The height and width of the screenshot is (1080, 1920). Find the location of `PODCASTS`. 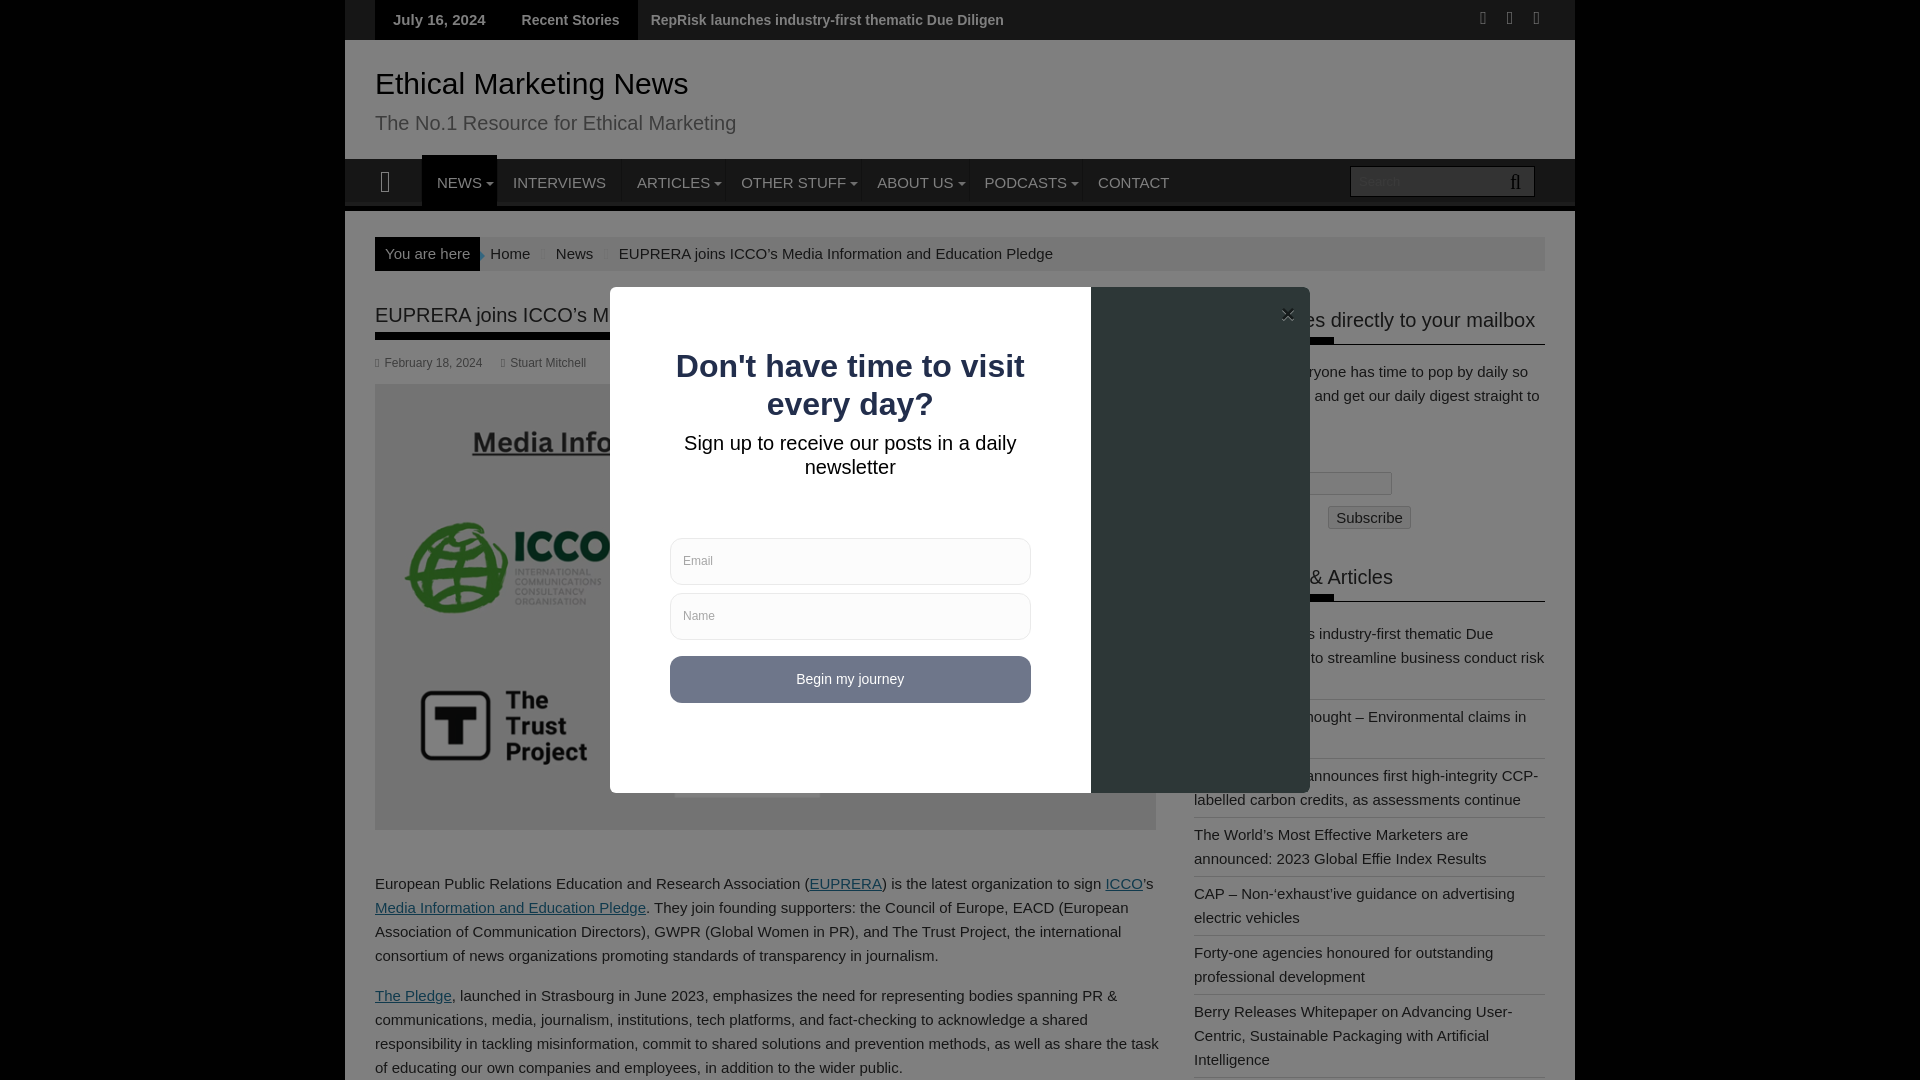

PODCASTS is located at coordinates (1026, 182).